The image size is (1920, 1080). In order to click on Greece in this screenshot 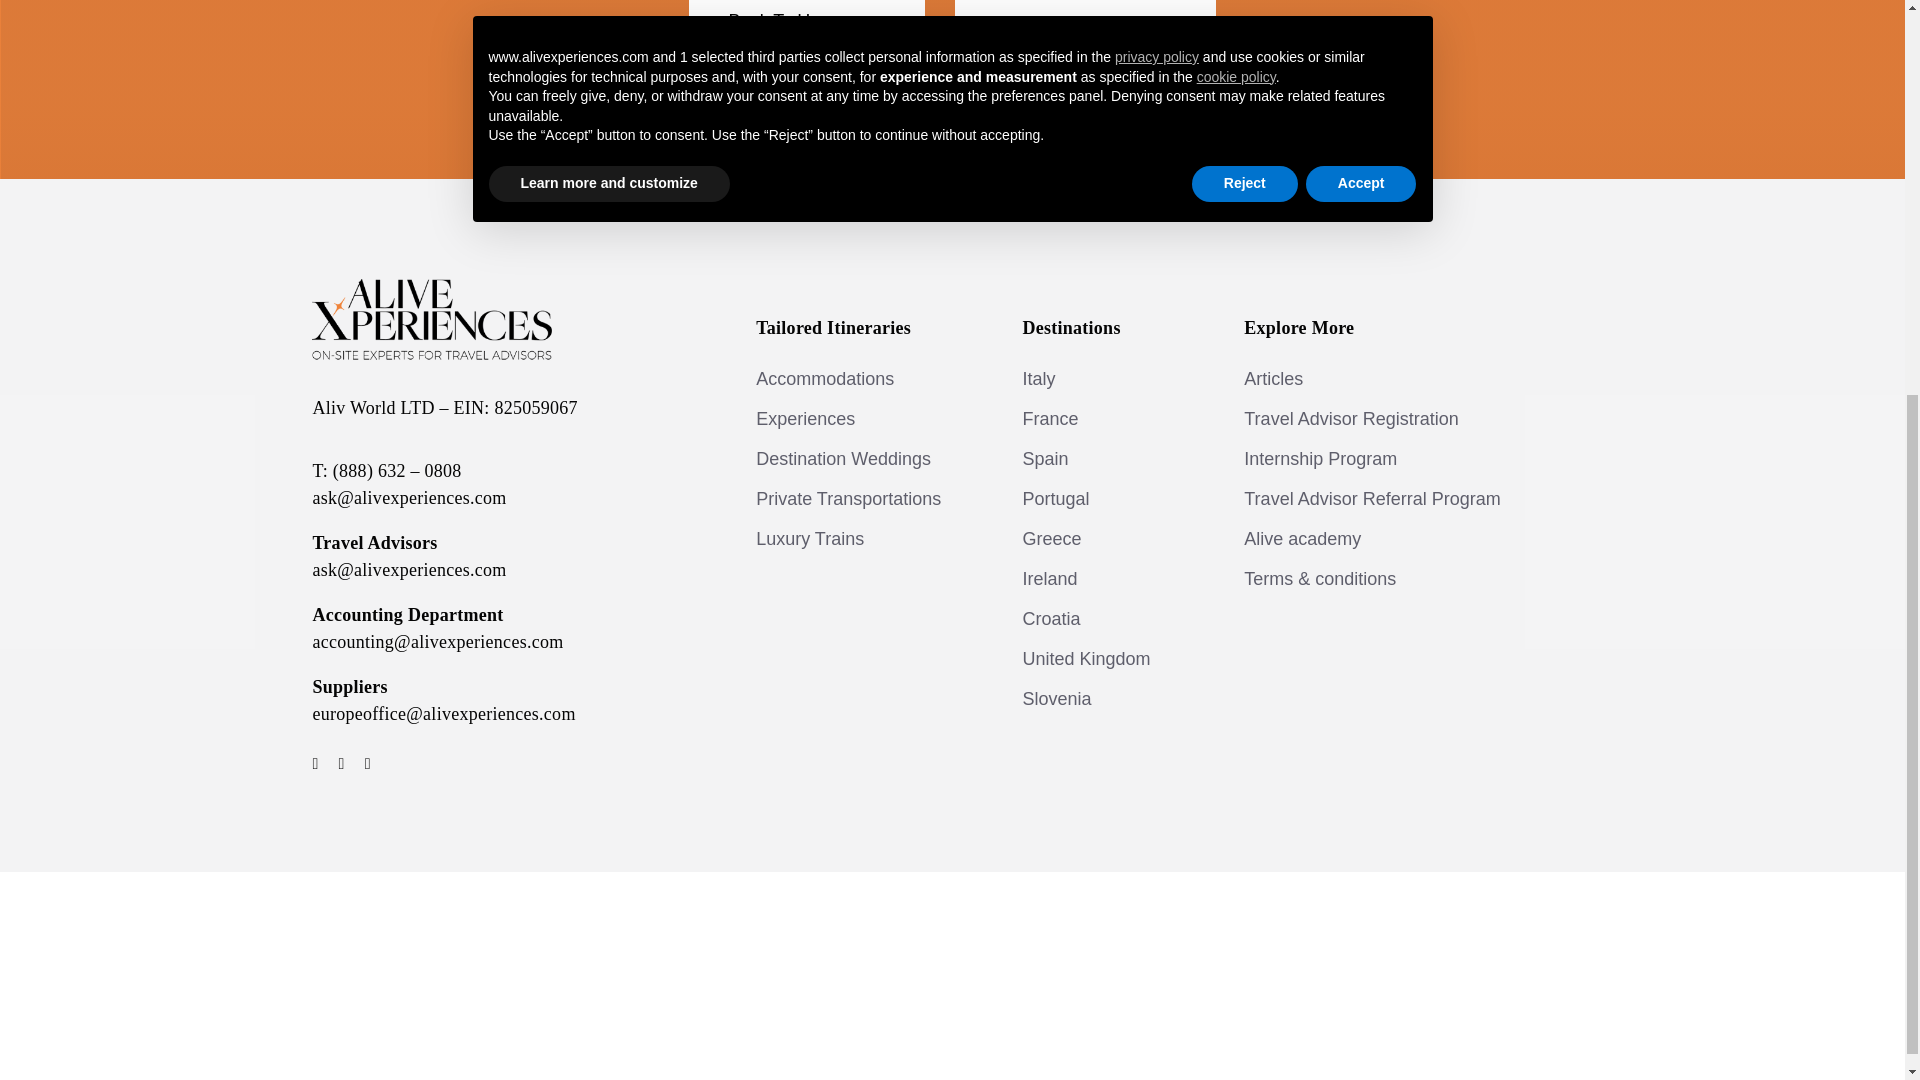, I will do `click(1106, 538)`.